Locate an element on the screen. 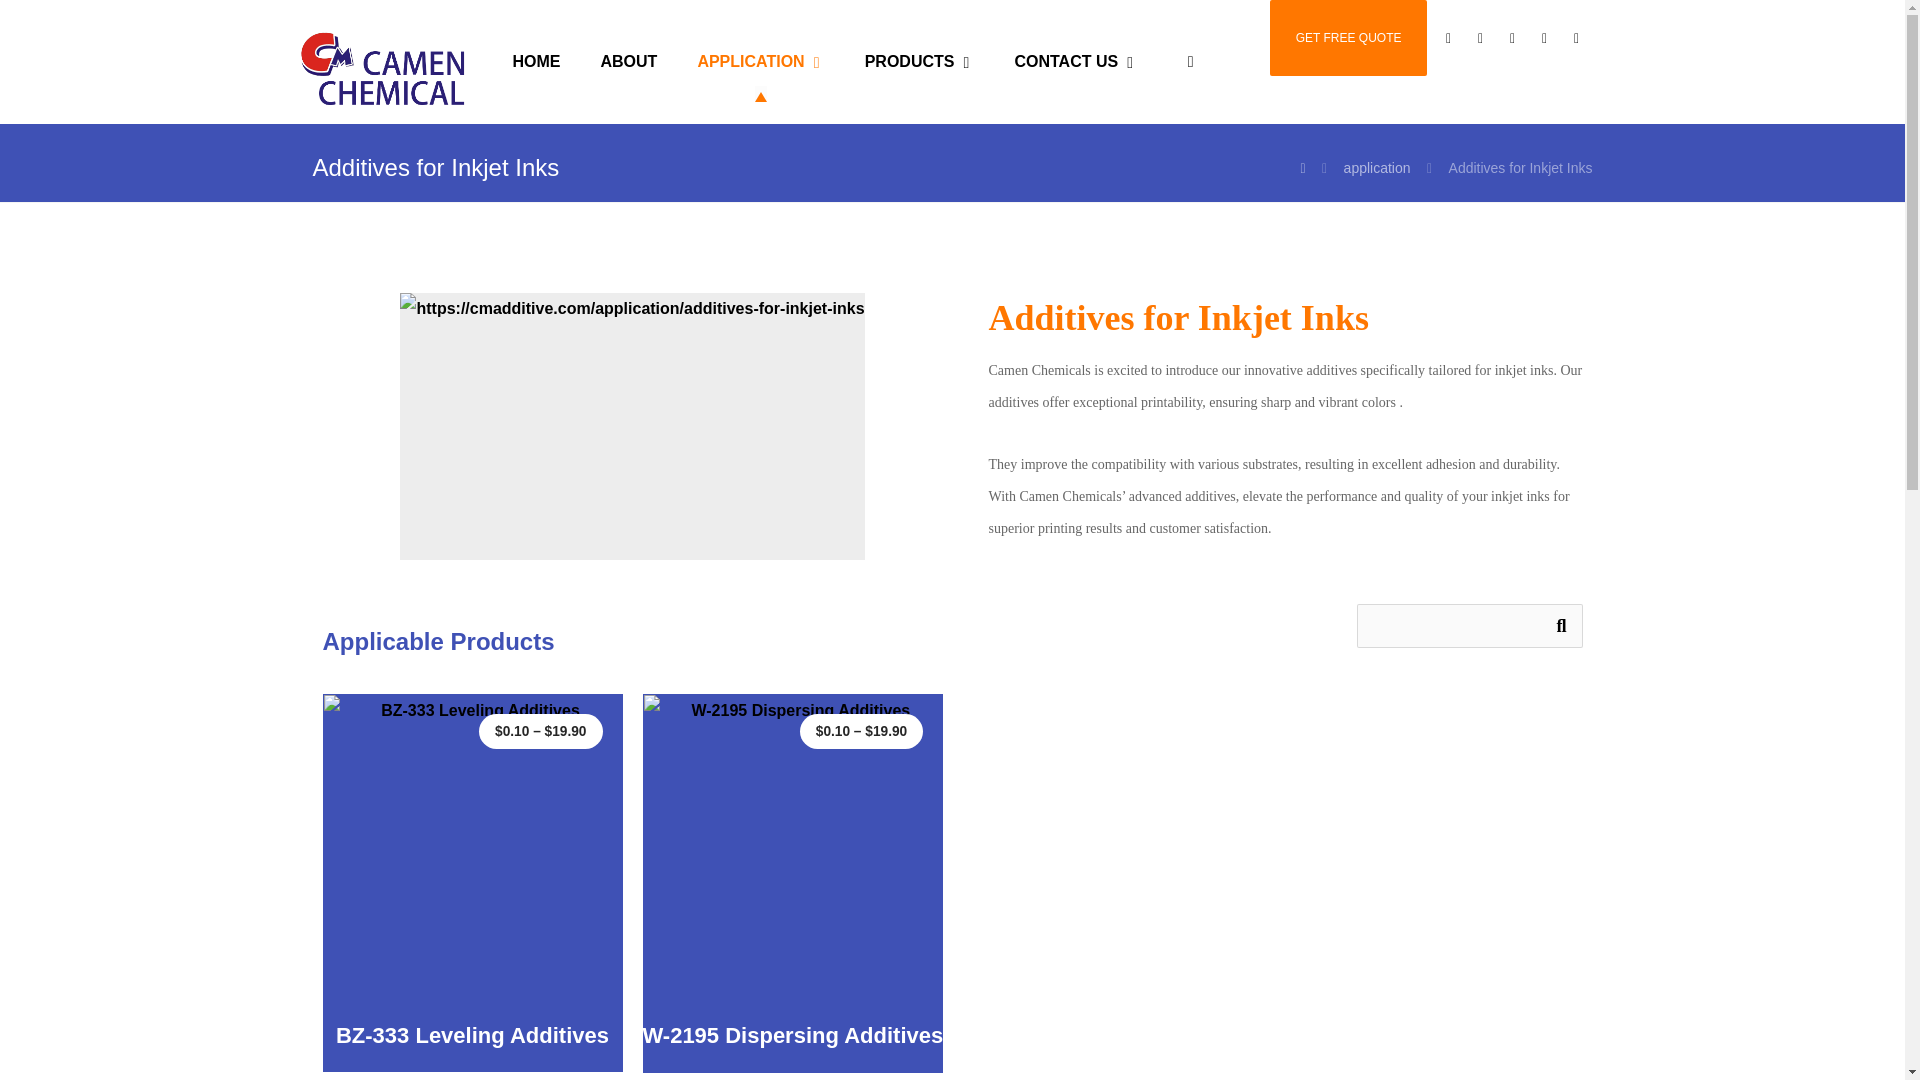 The width and height of the screenshot is (1920, 1080). APPLICATION is located at coordinates (760, 61).